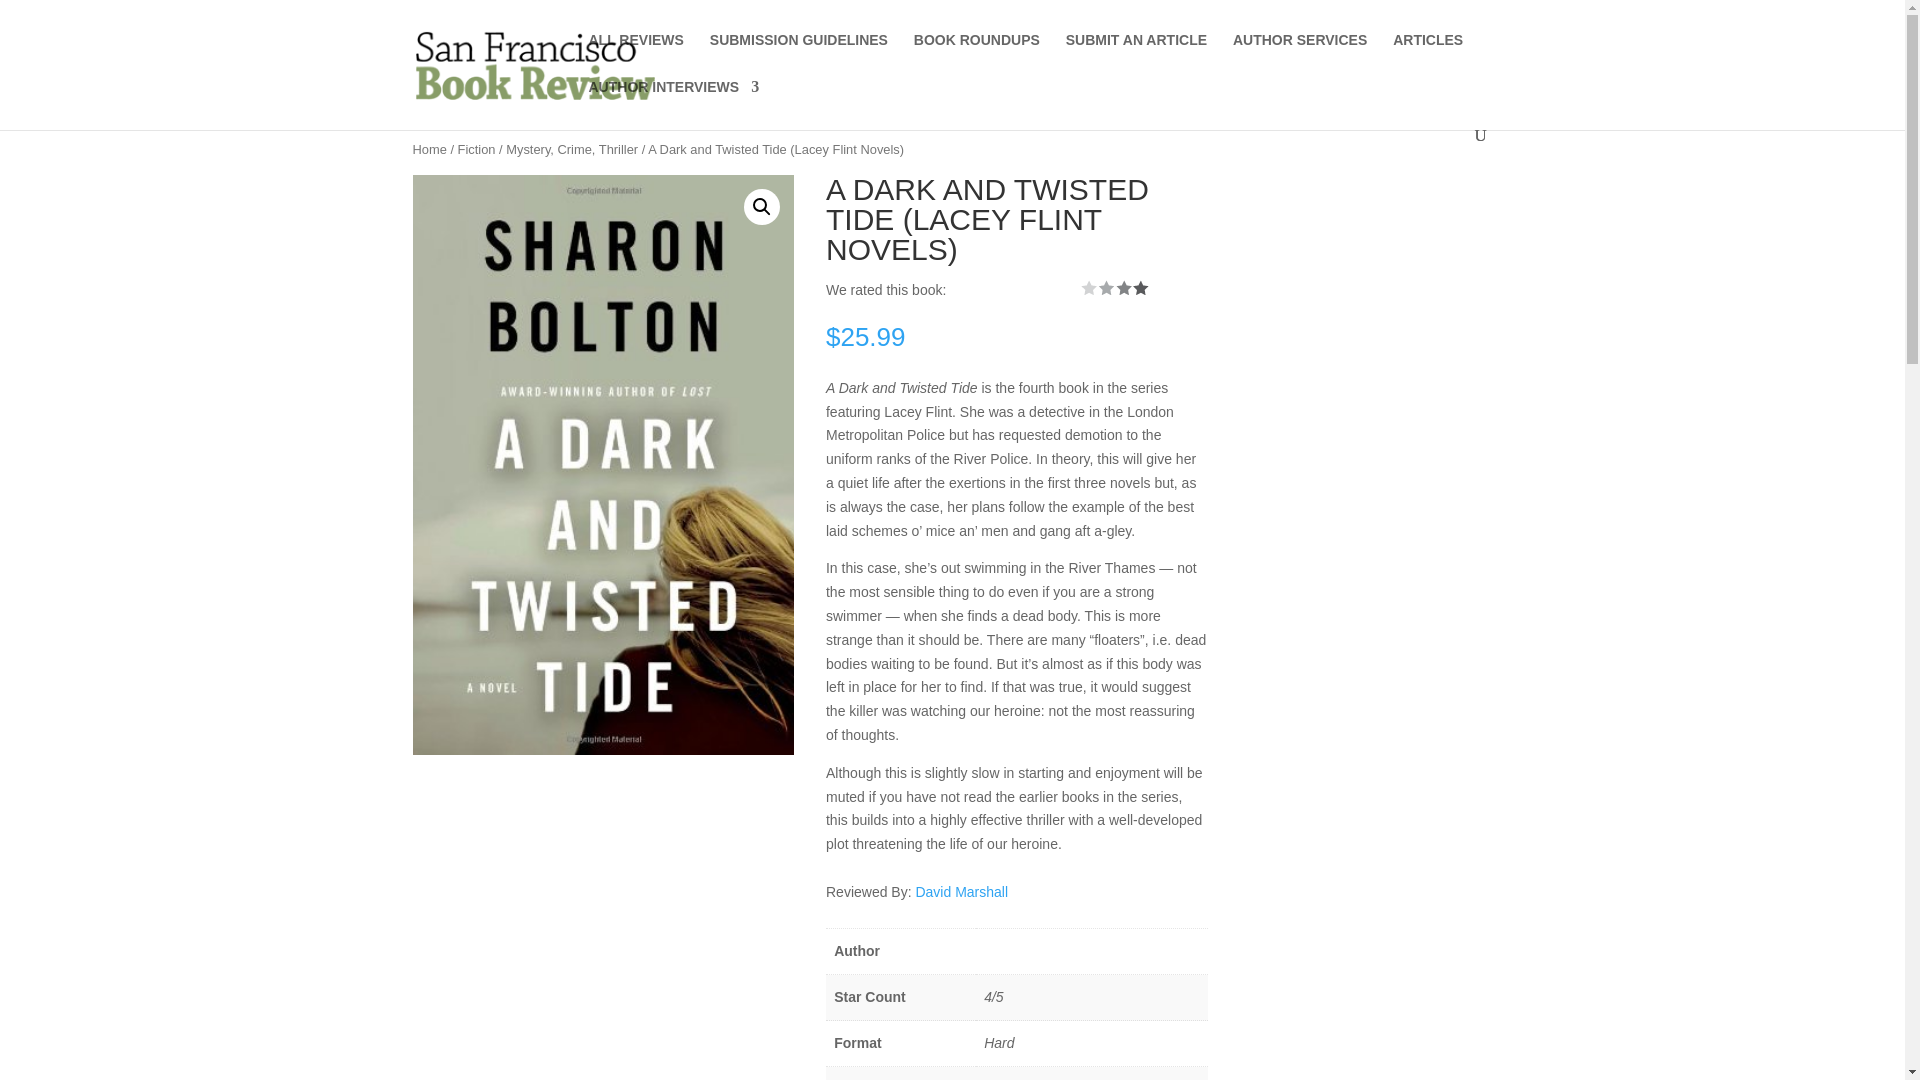 This screenshot has width=1920, height=1080. I want to click on ARTICLES, so click(1428, 56).